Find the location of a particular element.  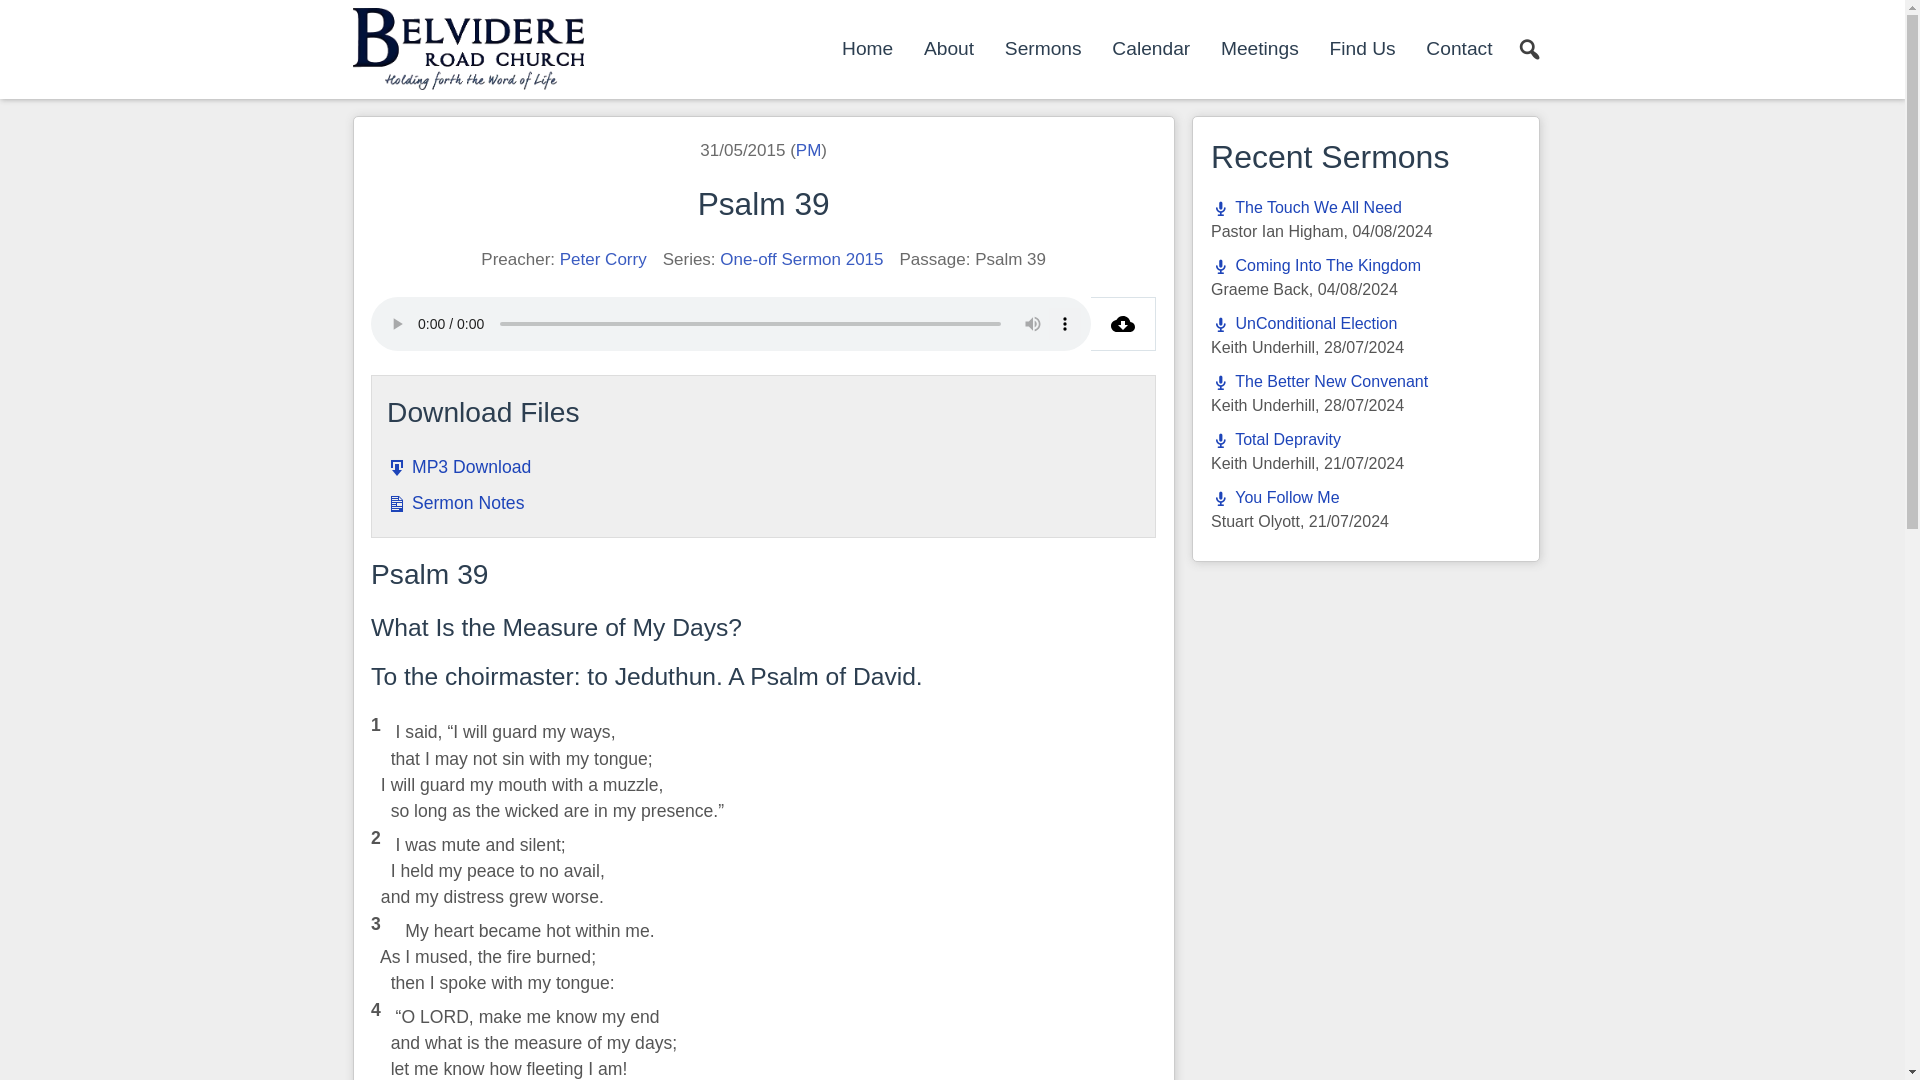

About is located at coordinates (948, 48).